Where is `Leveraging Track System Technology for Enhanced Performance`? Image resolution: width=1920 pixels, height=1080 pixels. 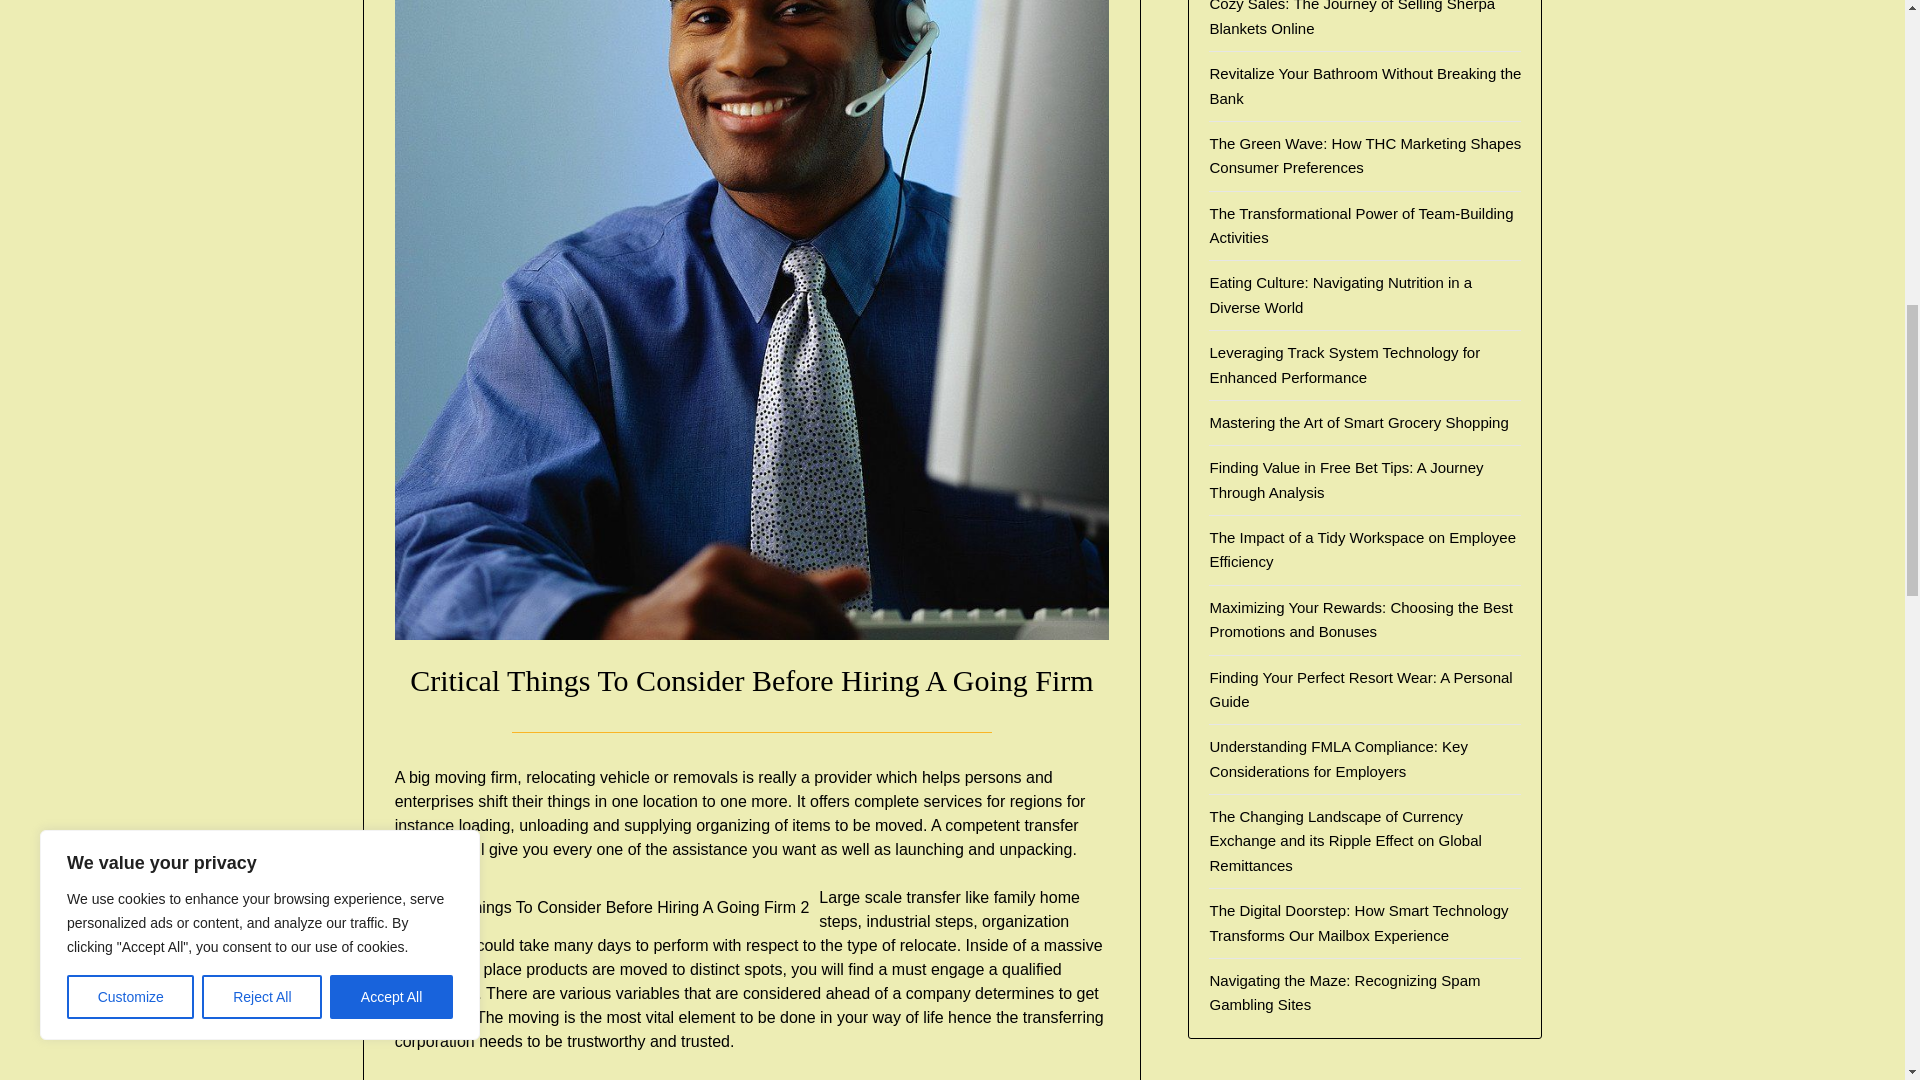 Leveraging Track System Technology for Enhanced Performance is located at coordinates (1344, 364).